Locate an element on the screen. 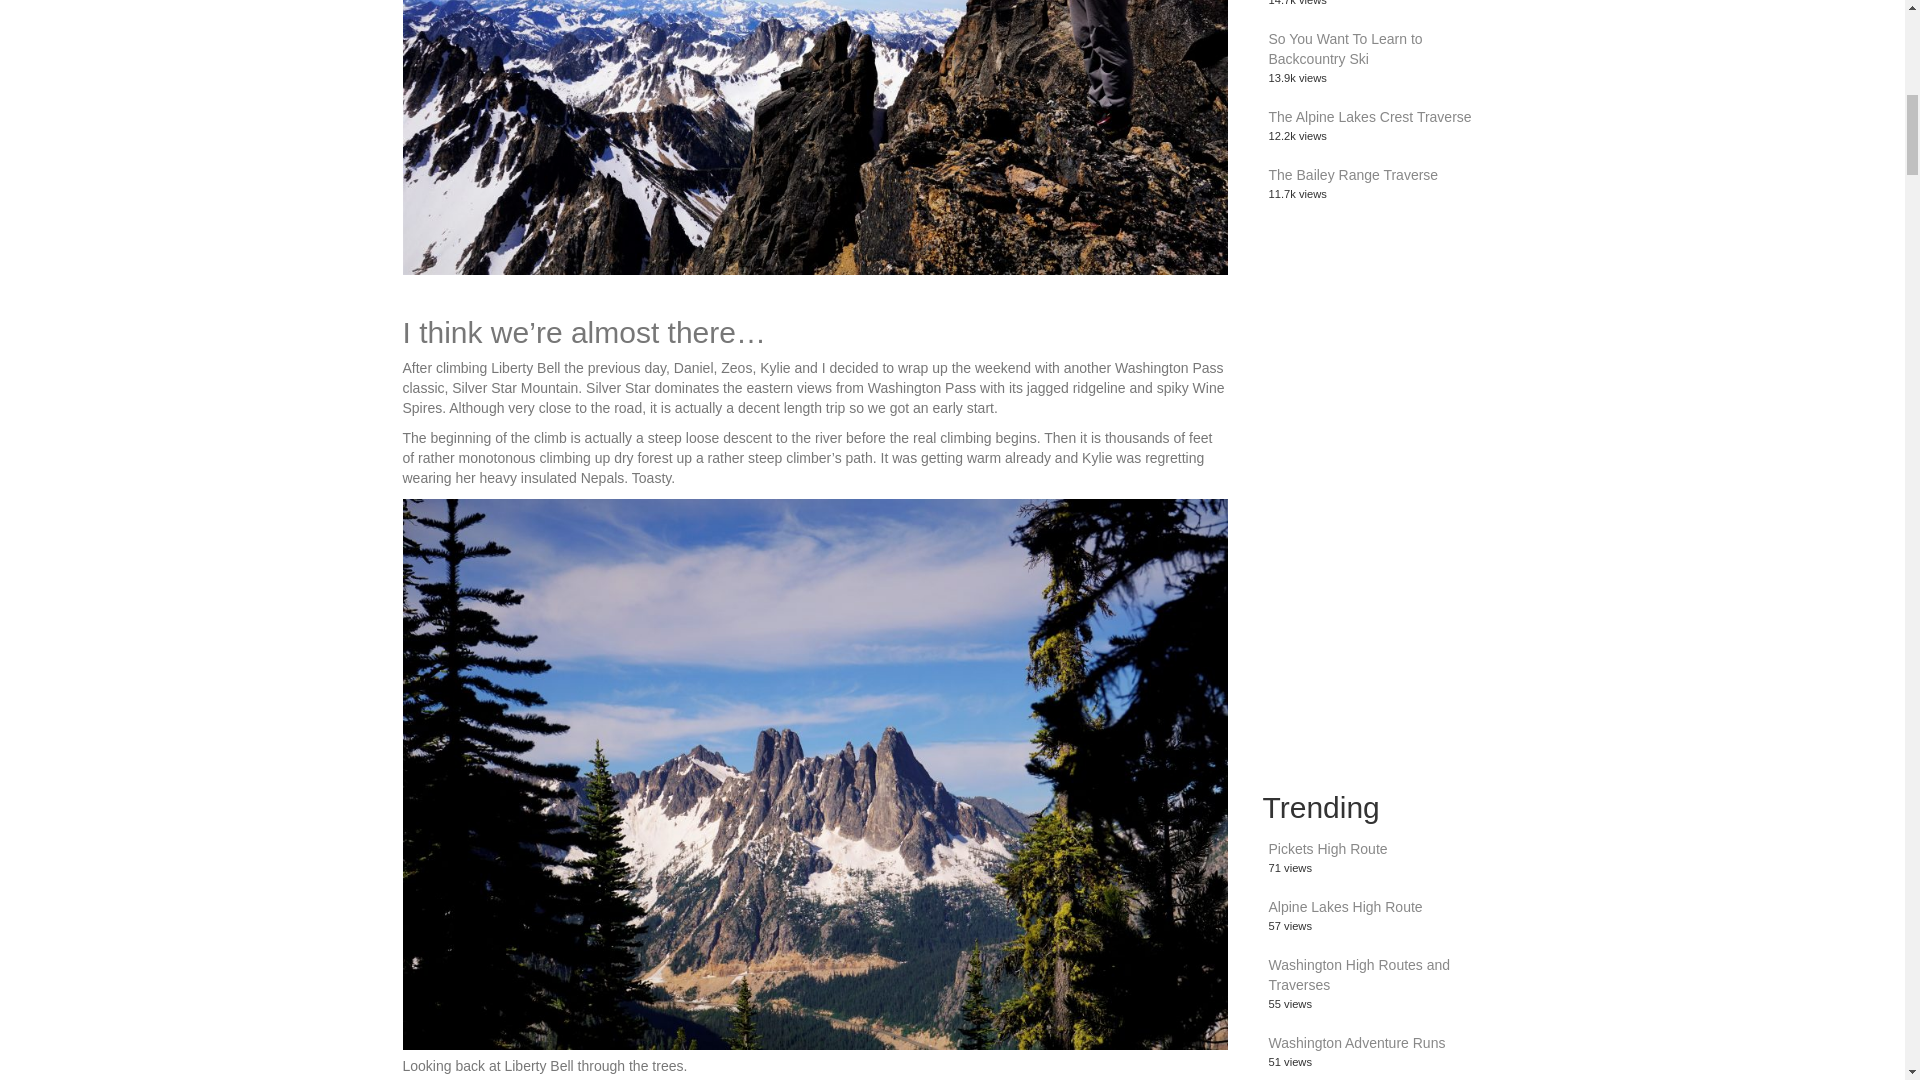  The Alpine Lakes Crest Traverse is located at coordinates (1368, 117).